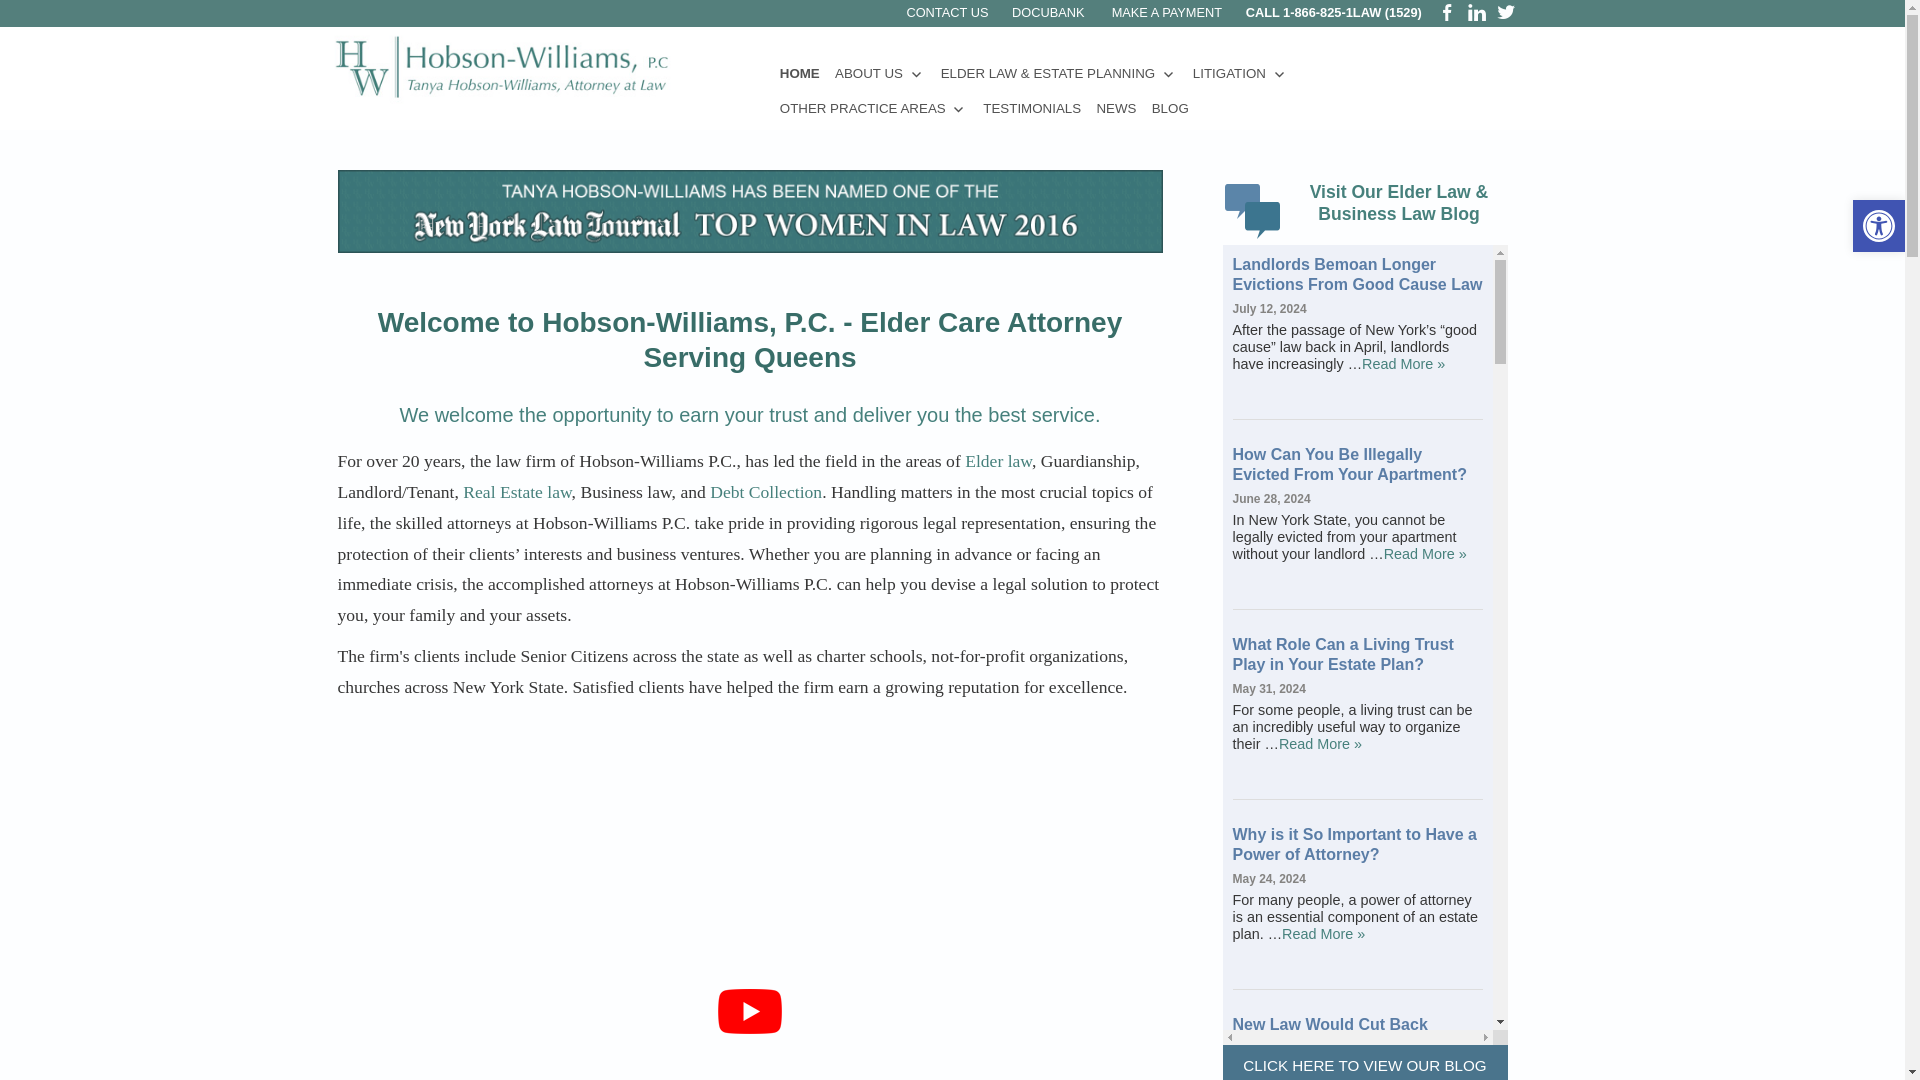  What do you see at coordinates (880, 73) in the screenshot?
I see `ABOUT US` at bounding box center [880, 73].